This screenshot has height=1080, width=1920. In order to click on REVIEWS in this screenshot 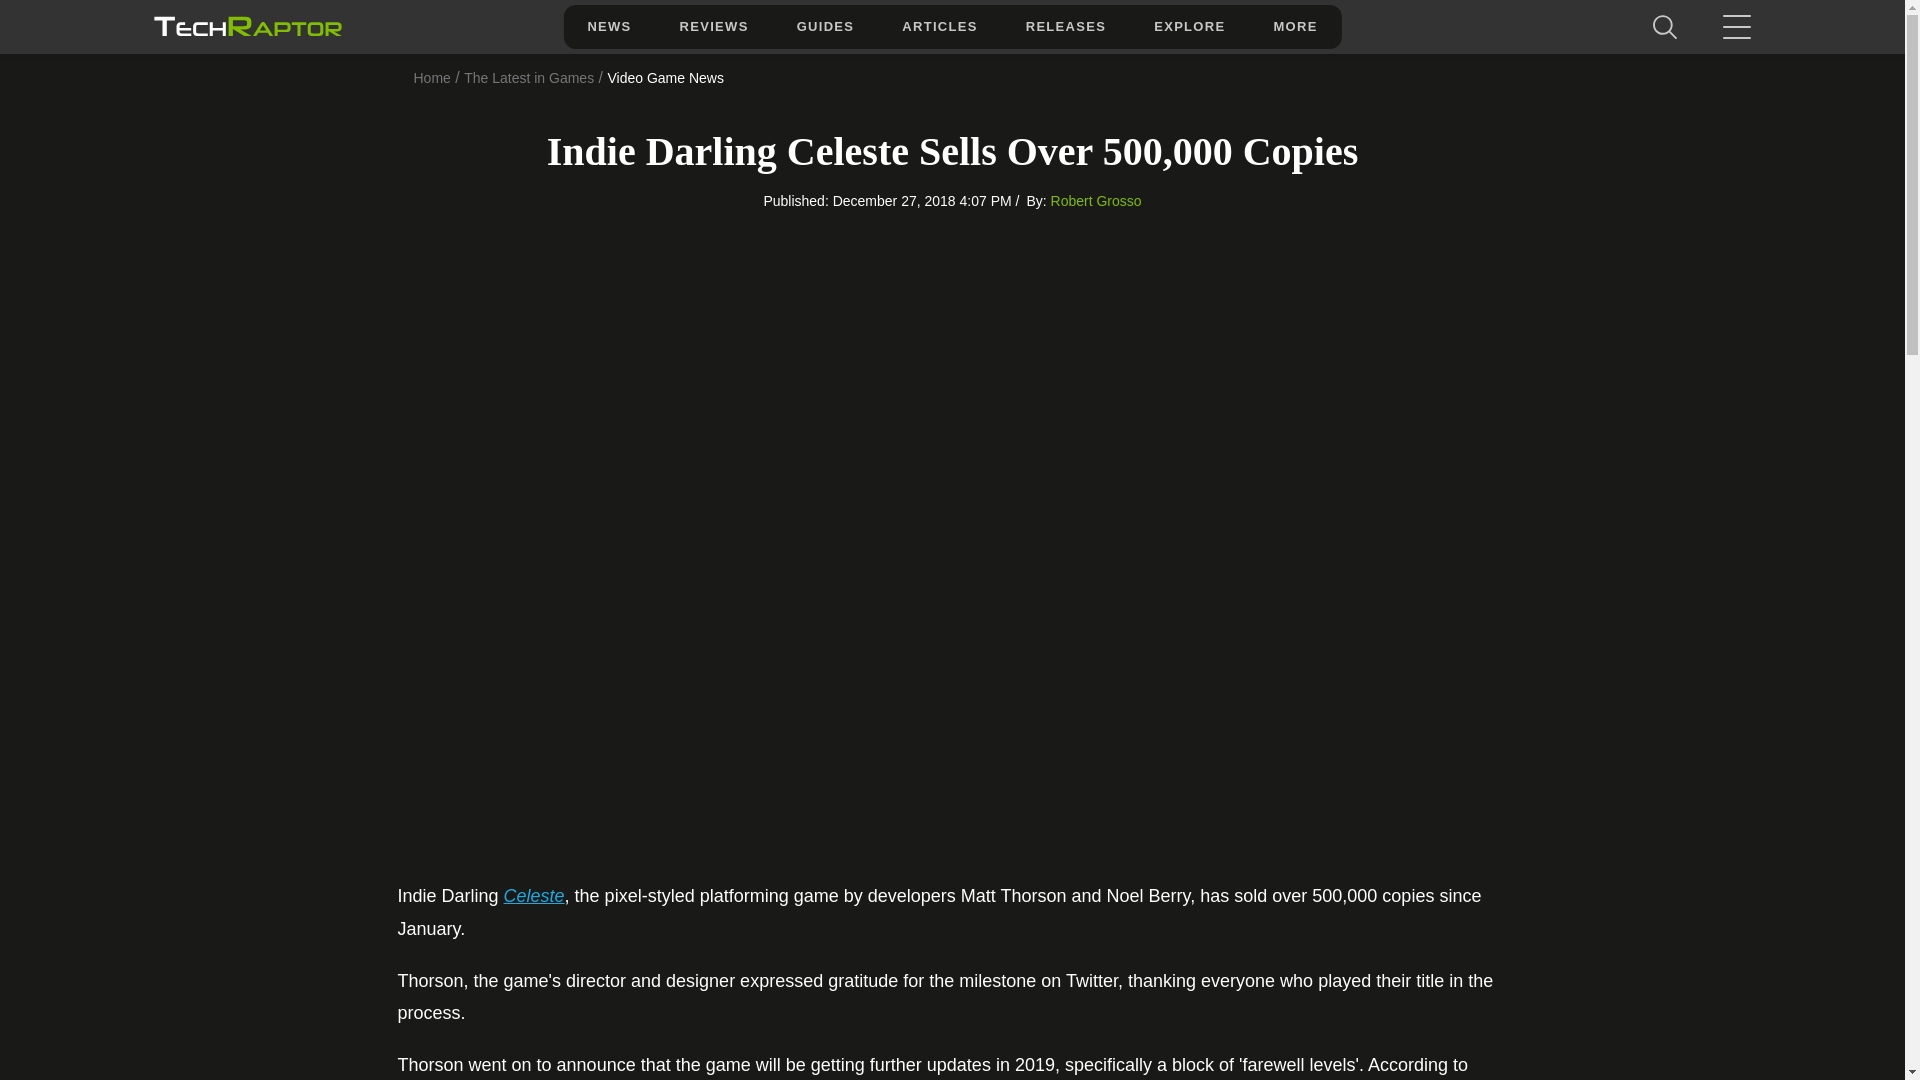, I will do `click(714, 26)`.